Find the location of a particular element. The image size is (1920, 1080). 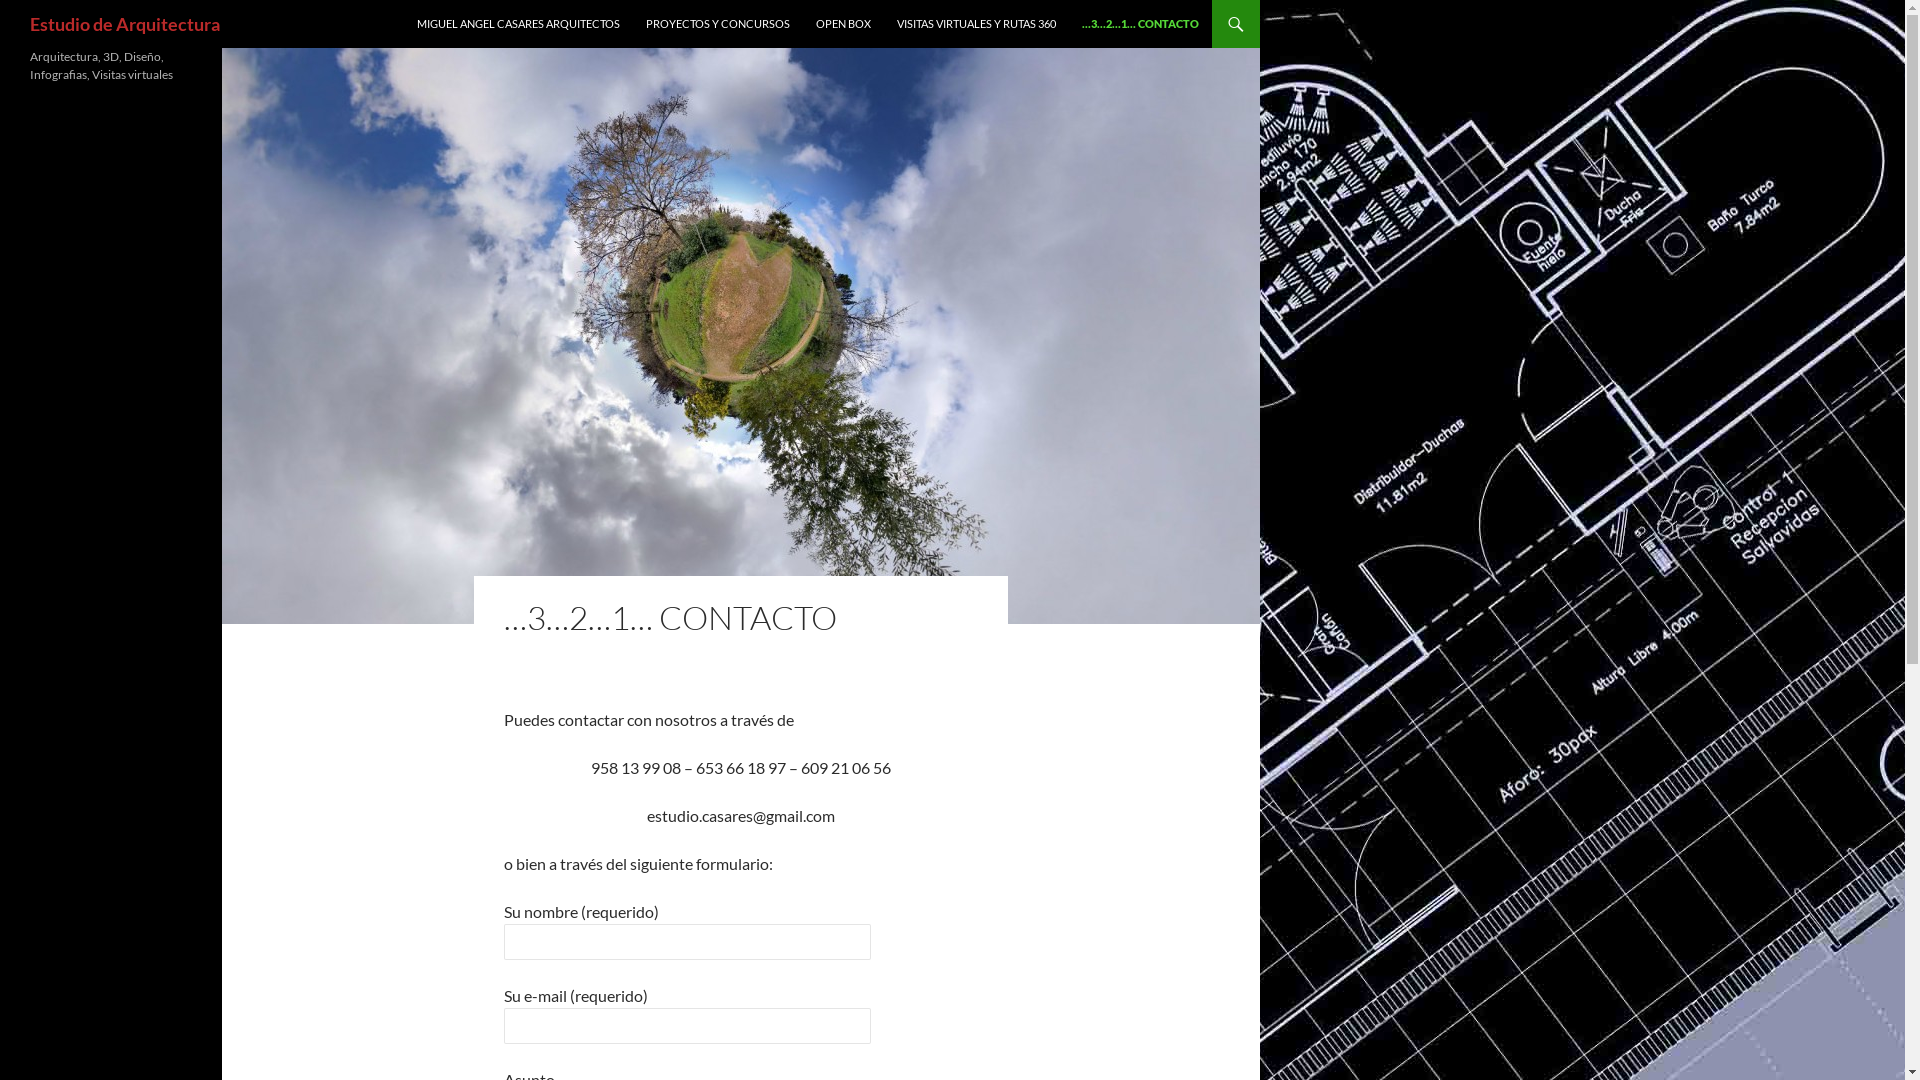

VISITAS VIRTUALES Y RUTAS 360 is located at coordinates (976, 24).